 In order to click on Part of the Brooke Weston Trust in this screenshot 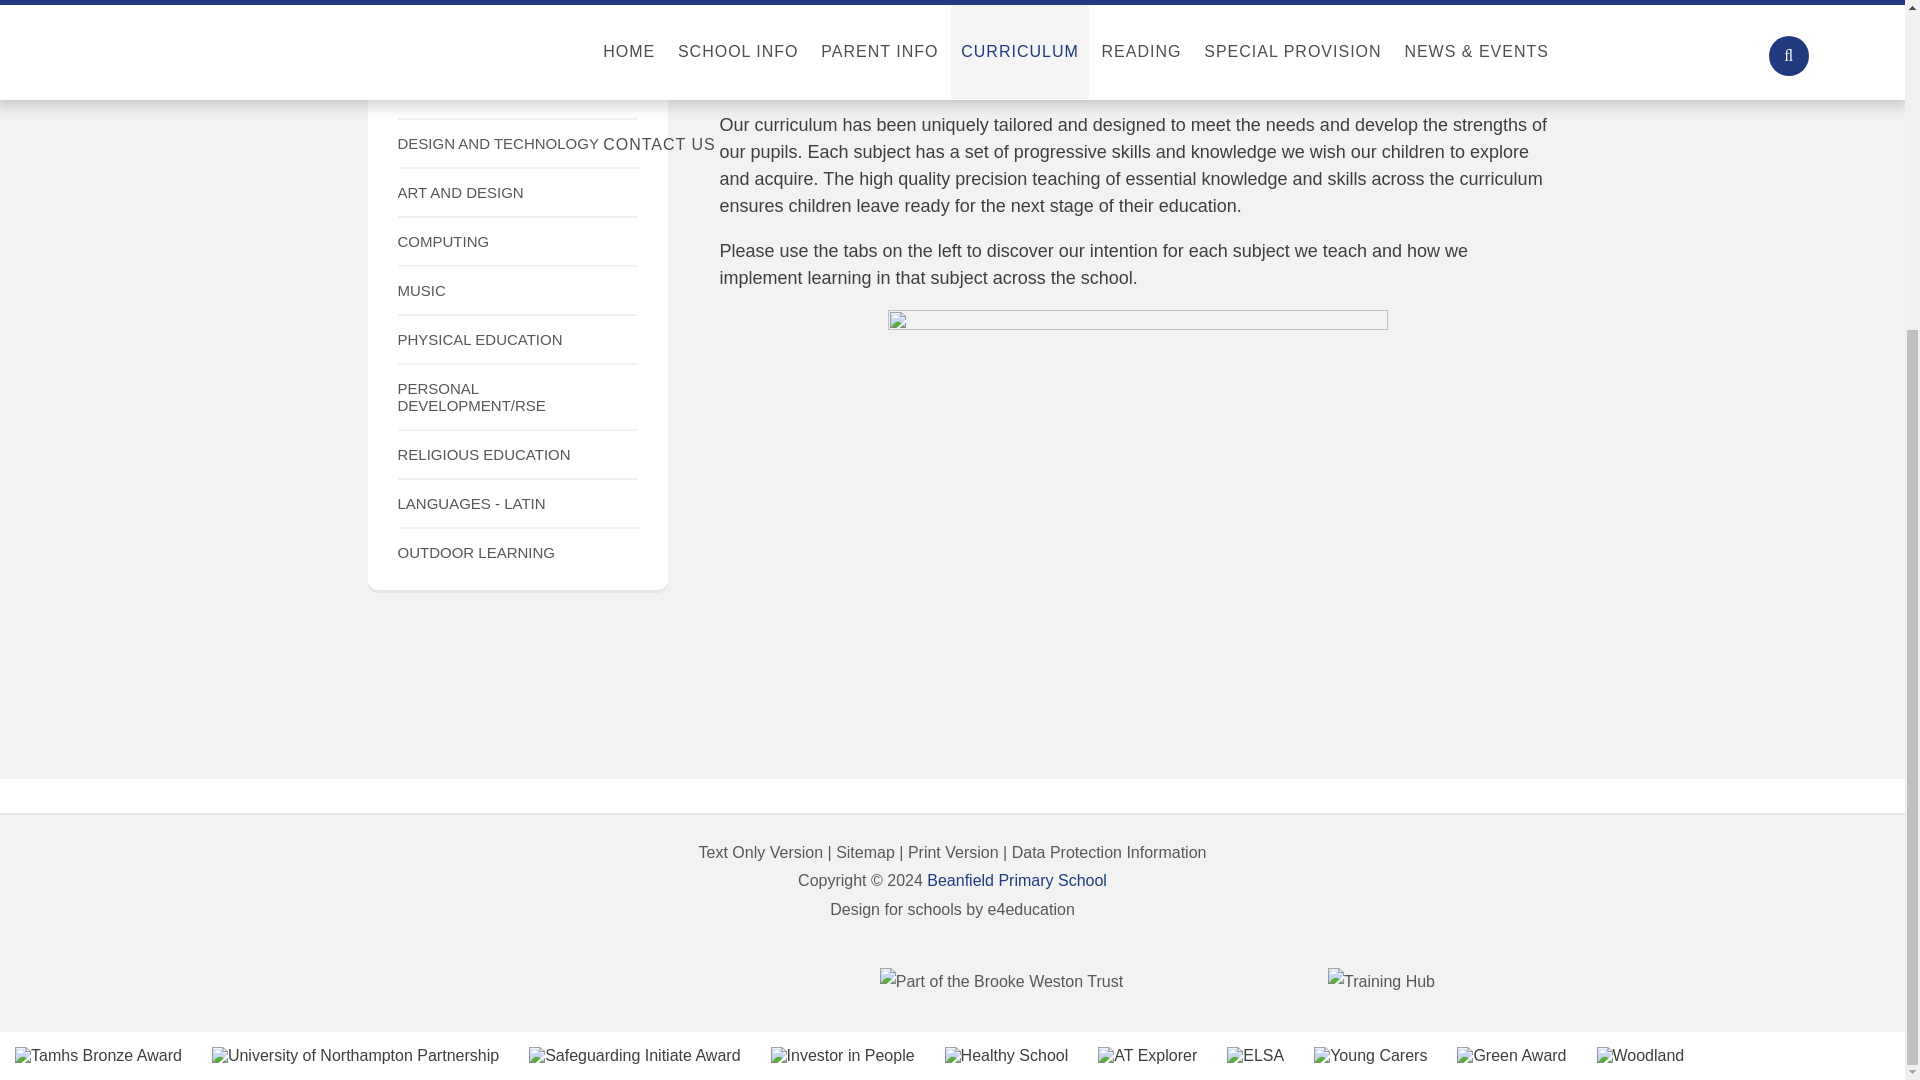, I will do `click(1000, 982)`.